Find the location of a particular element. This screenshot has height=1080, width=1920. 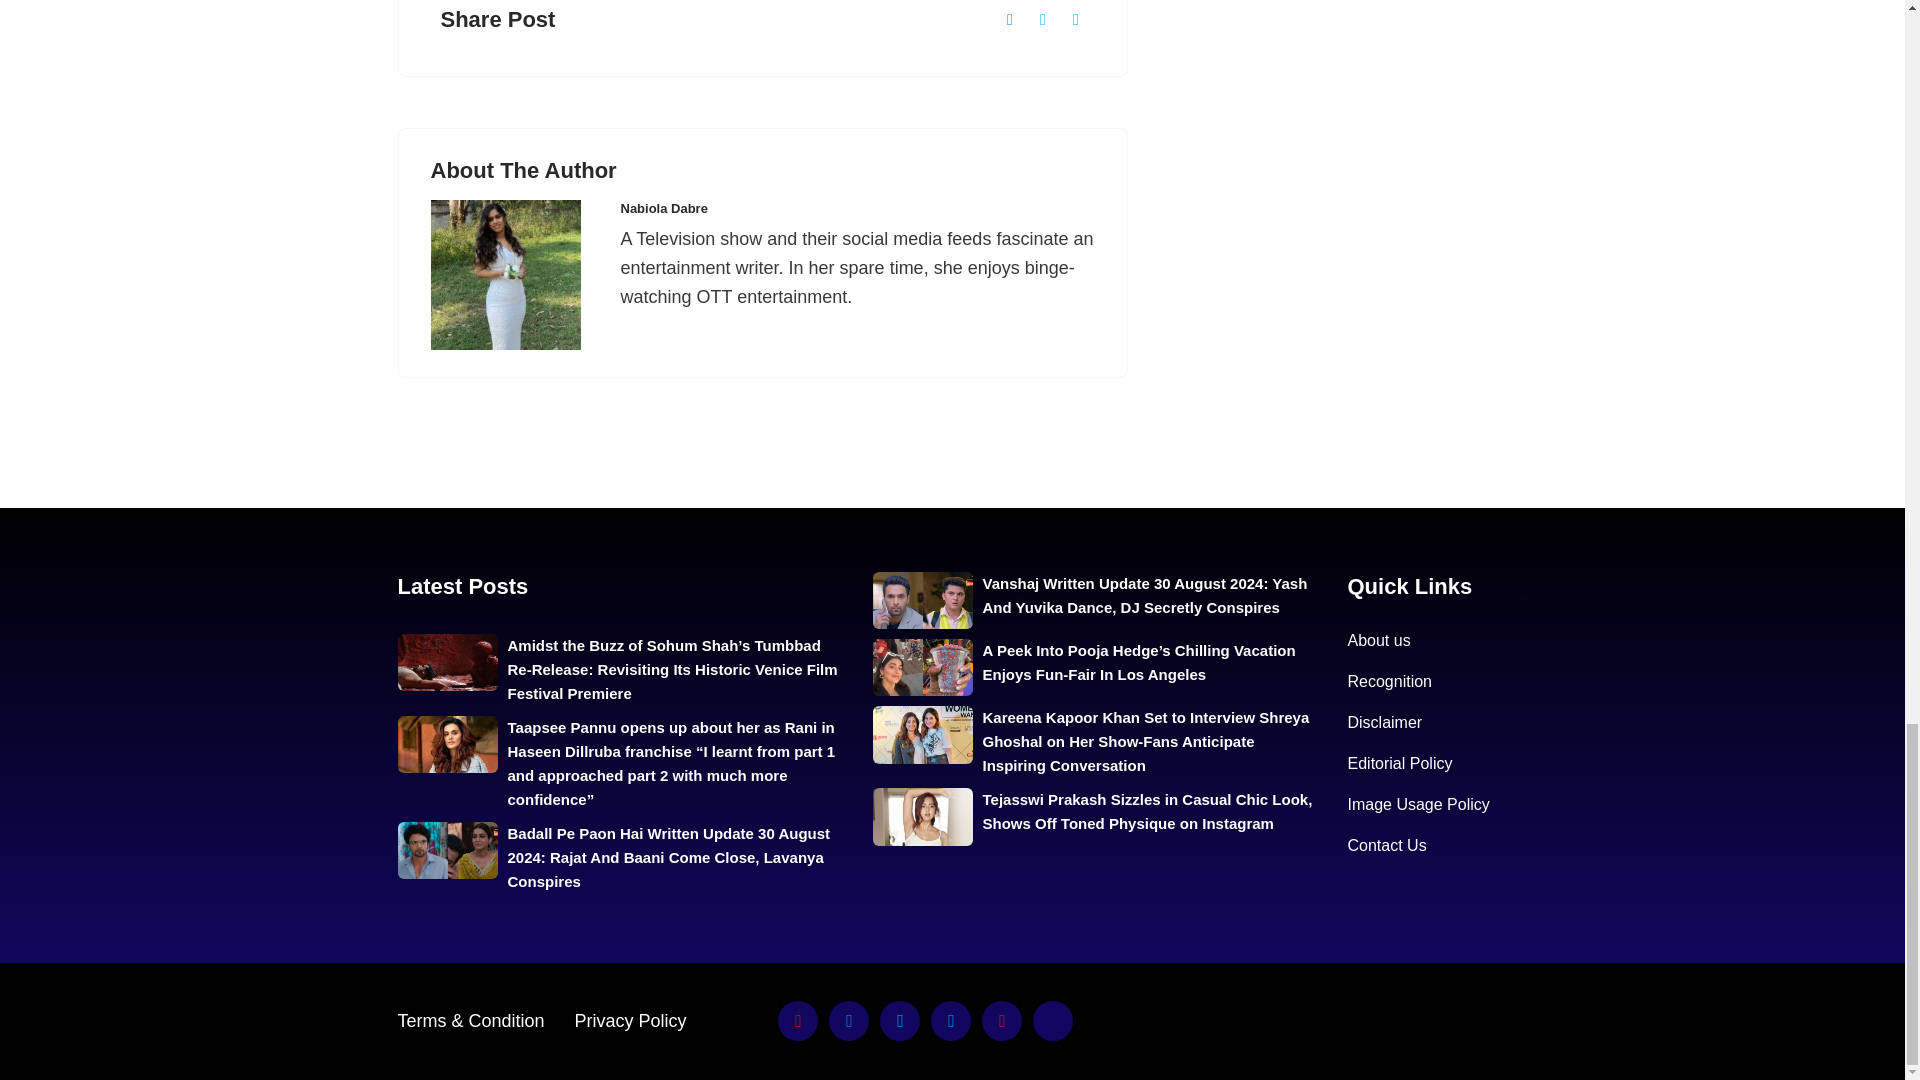

About us is located at coordinates (1379, 640).